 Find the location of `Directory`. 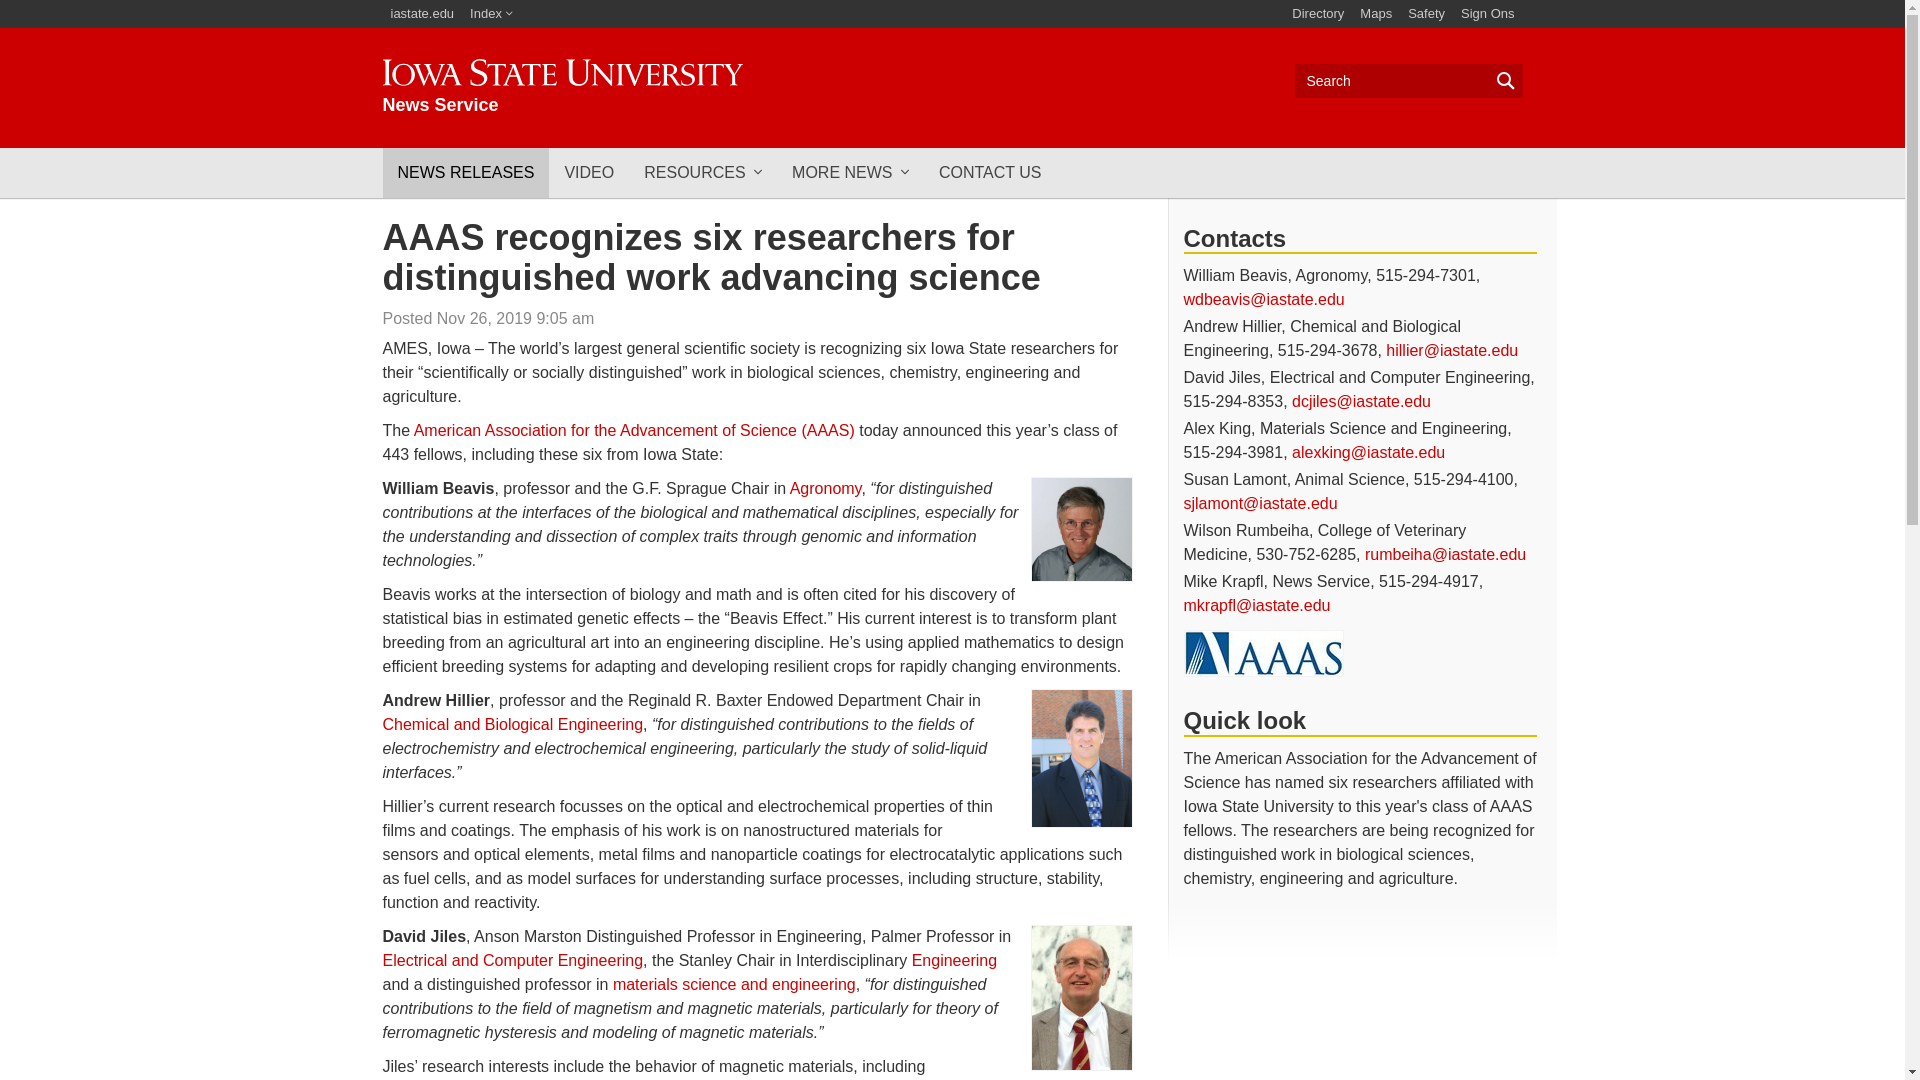

Directory is located at coordinates (491, 14).